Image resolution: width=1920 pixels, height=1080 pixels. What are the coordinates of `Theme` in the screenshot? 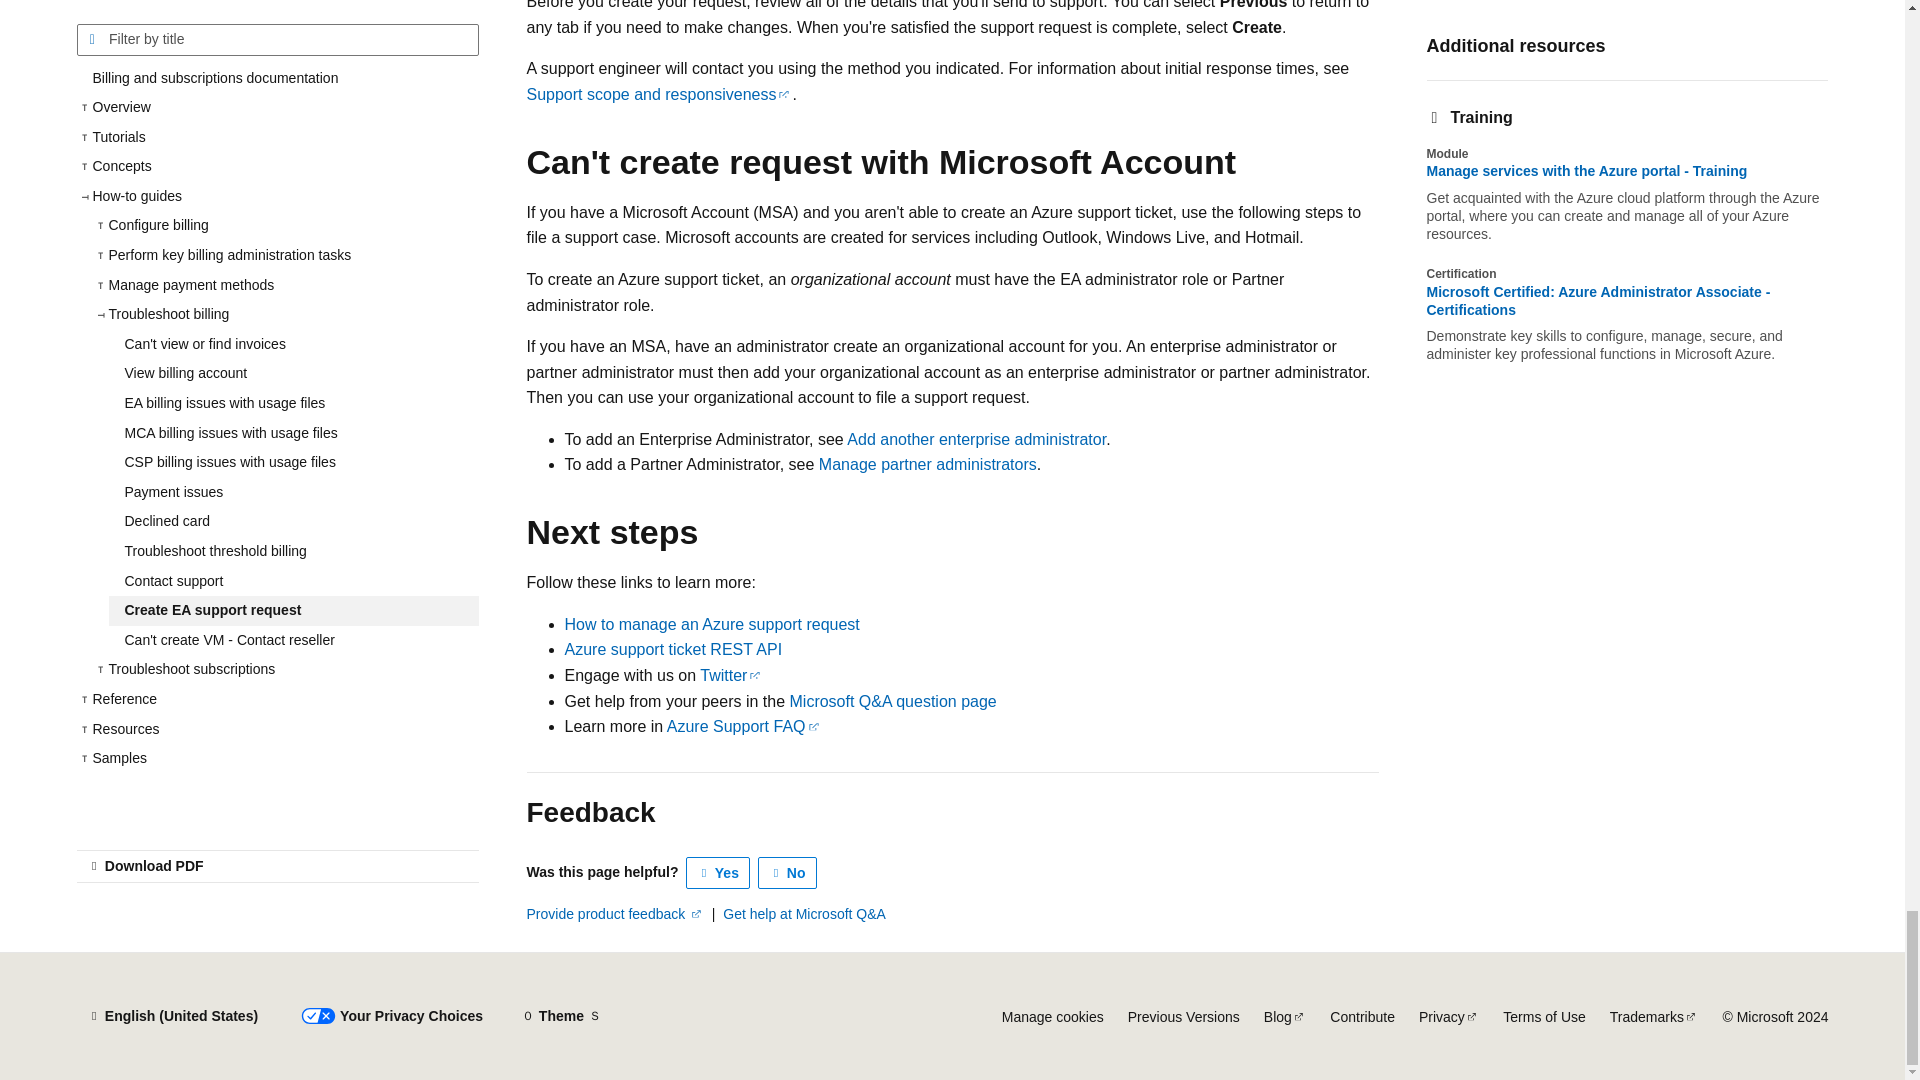 It's located at (561, 1016).